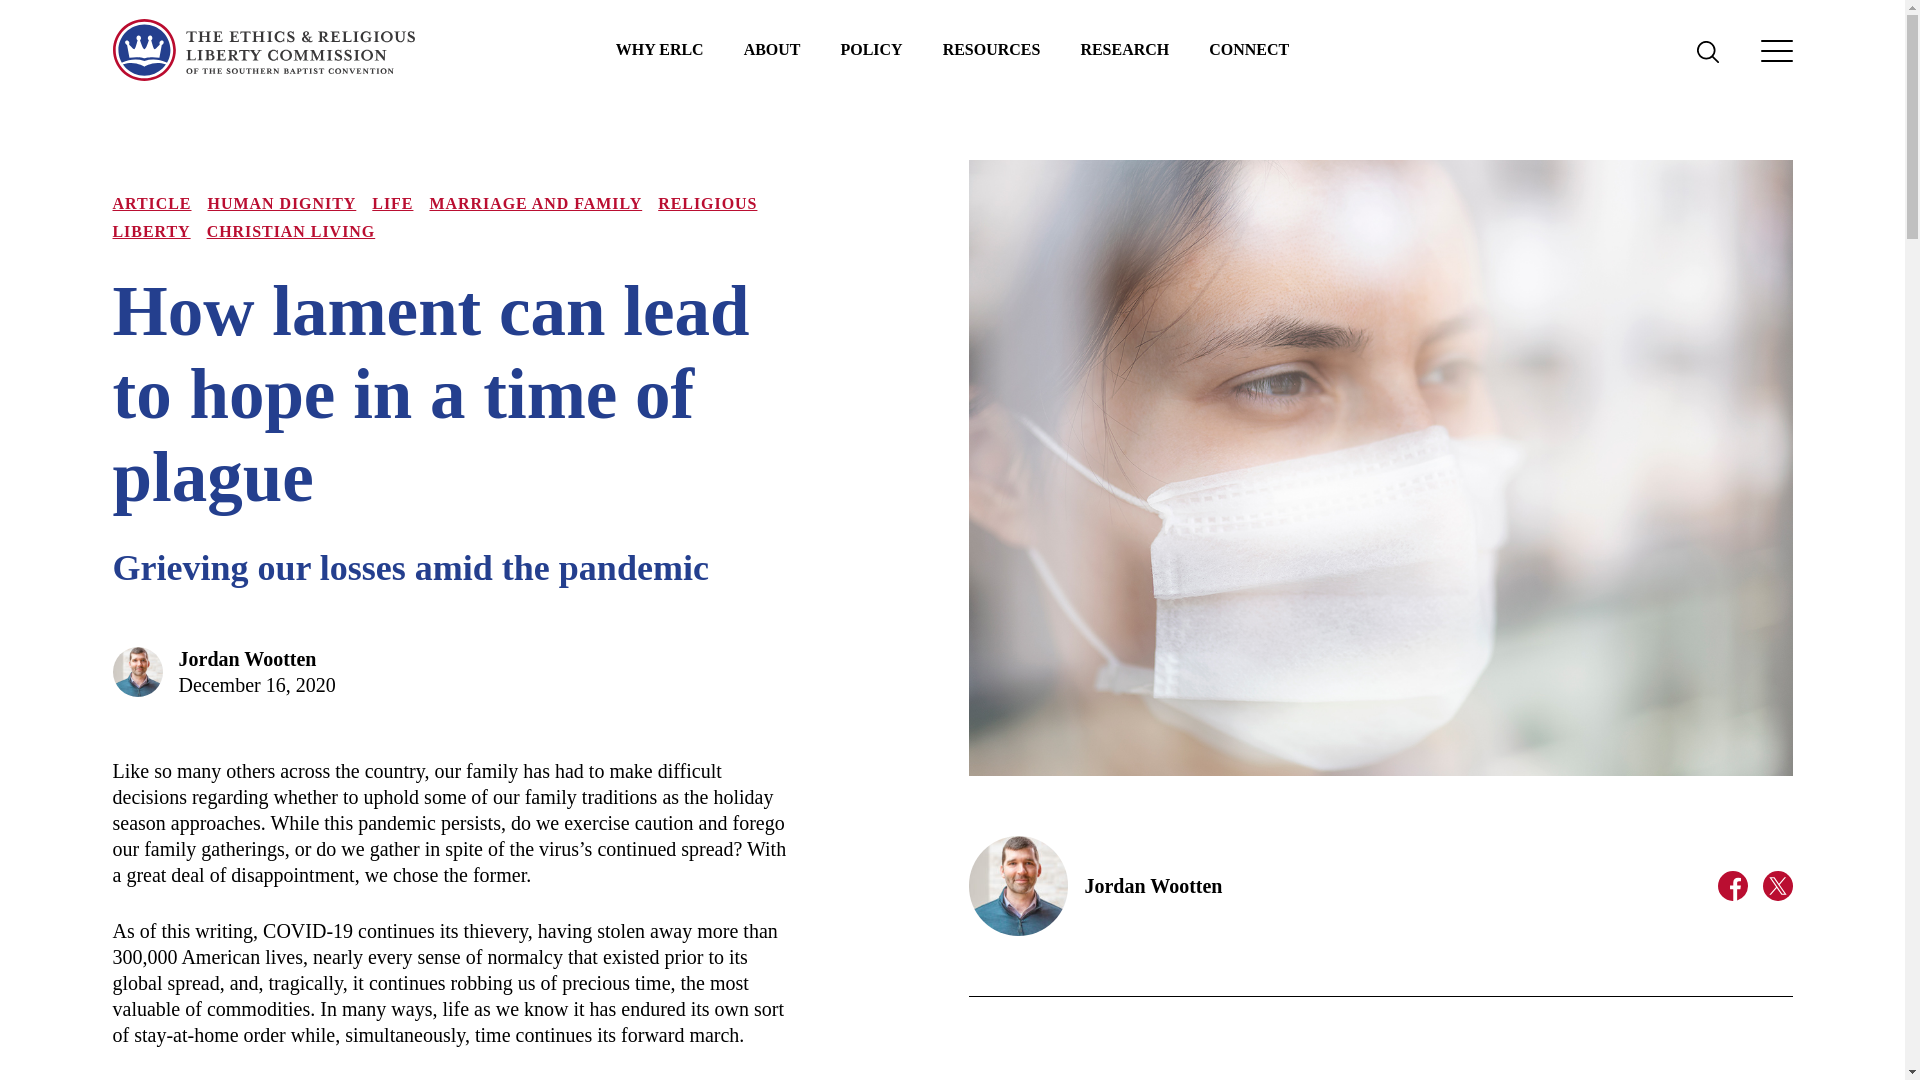 This screenshot has height=1080, width=1920. I want to click on Why ERLC, so click(660, 50).